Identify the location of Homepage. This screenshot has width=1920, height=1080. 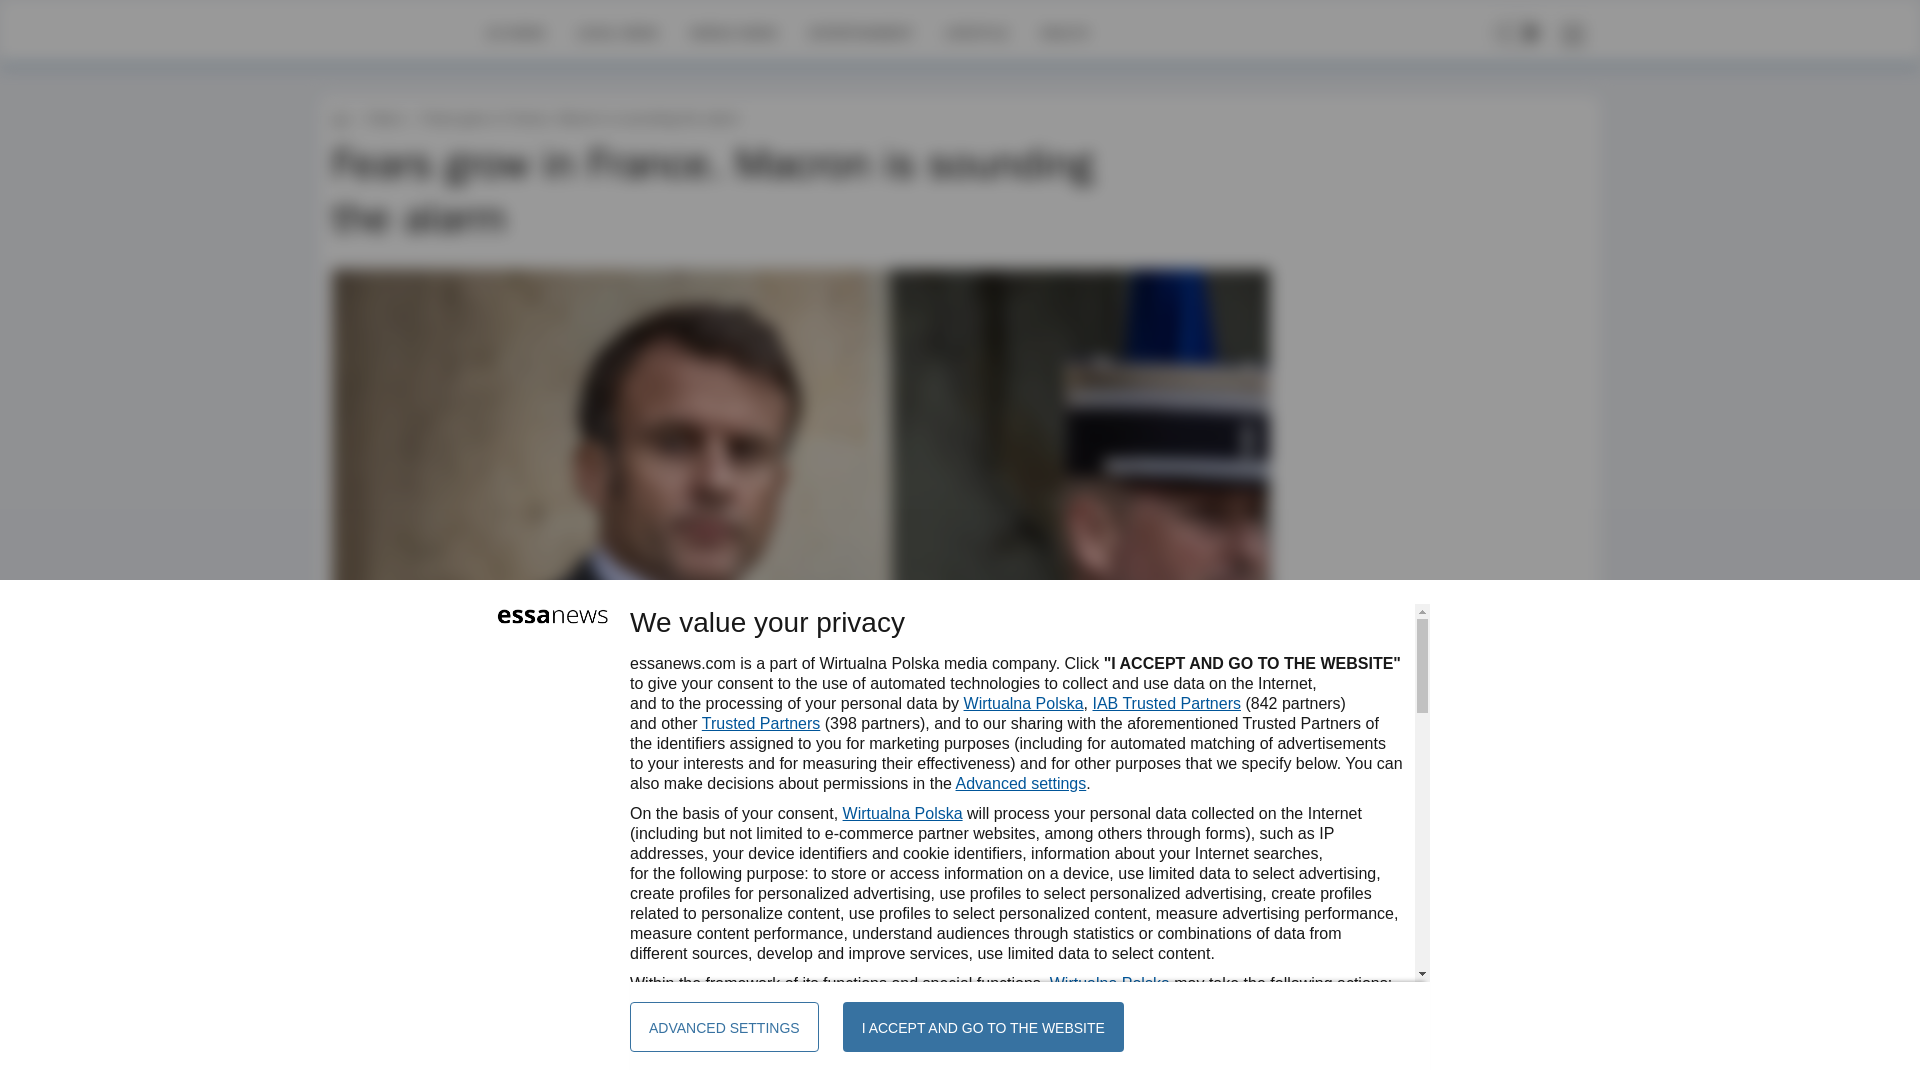
(402, 32).